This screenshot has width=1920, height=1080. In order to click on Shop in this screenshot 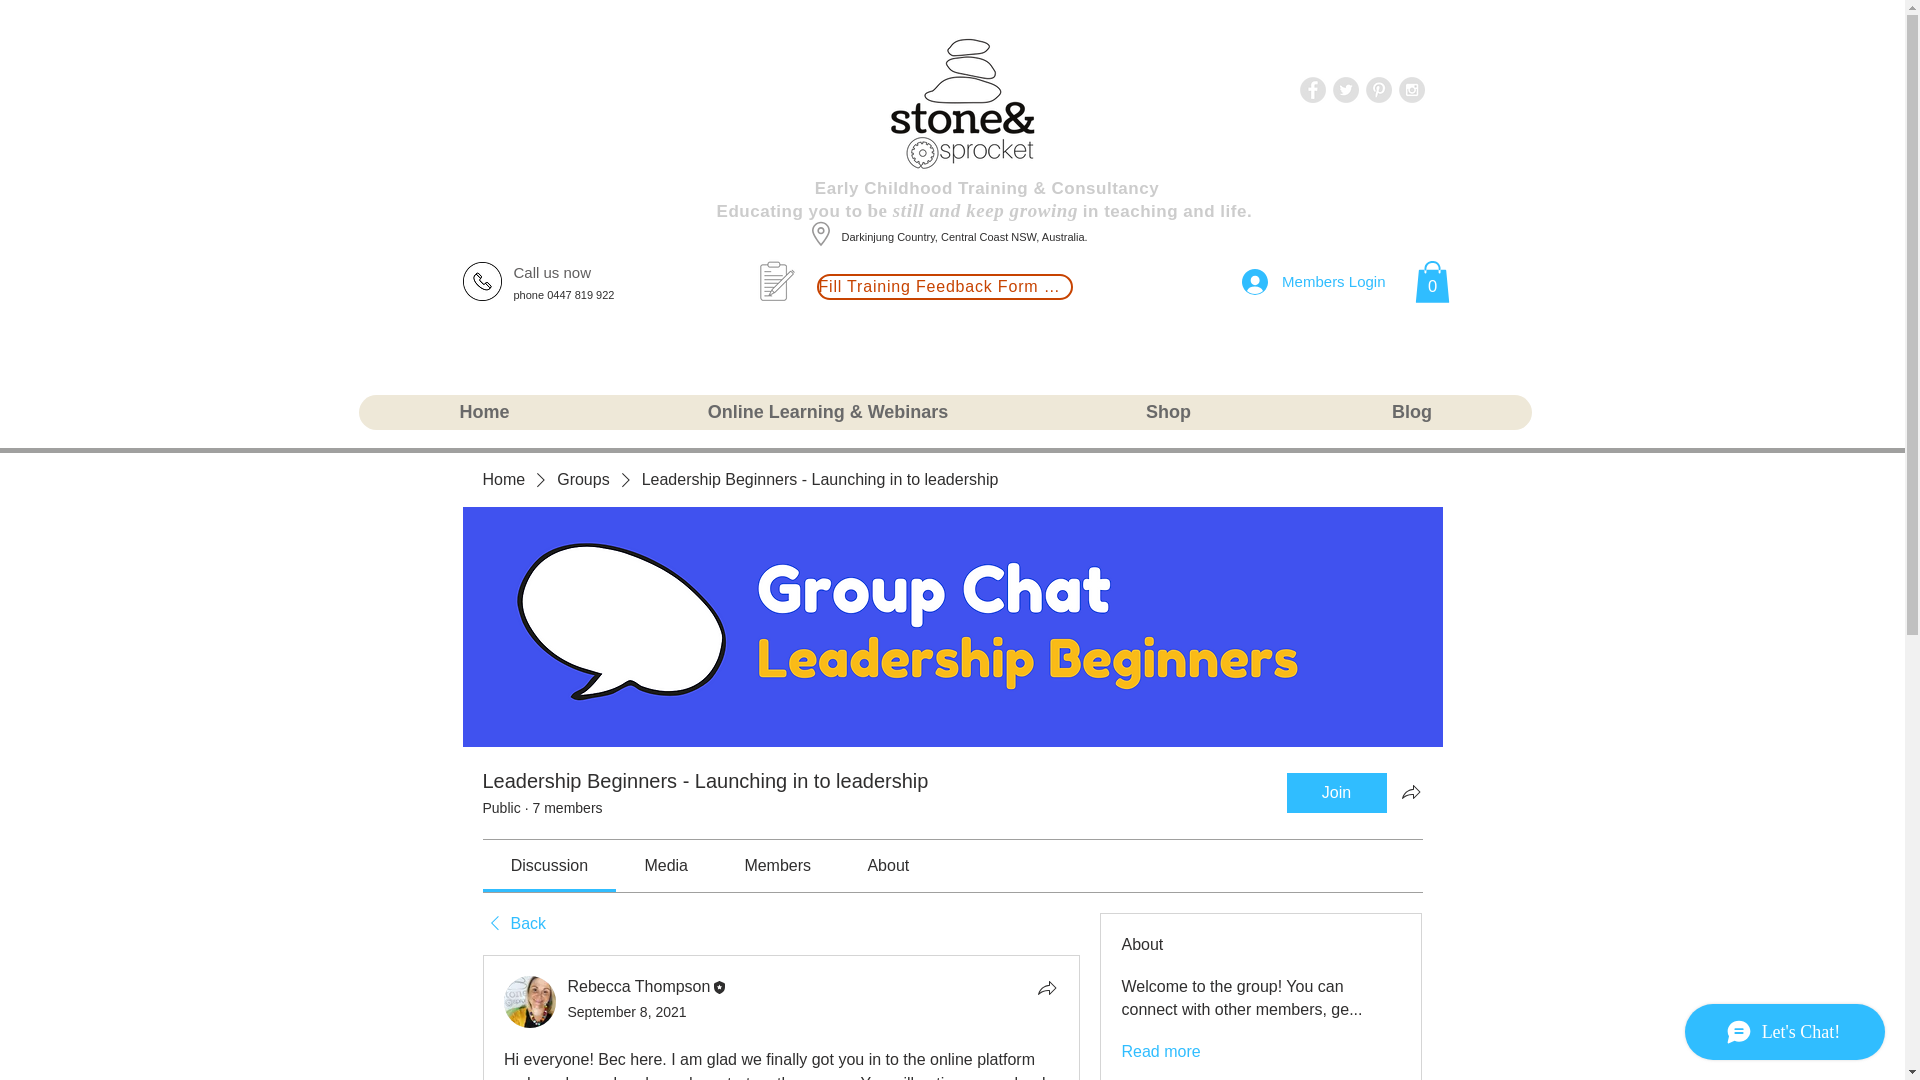, I will do `click(1167, 412)`.